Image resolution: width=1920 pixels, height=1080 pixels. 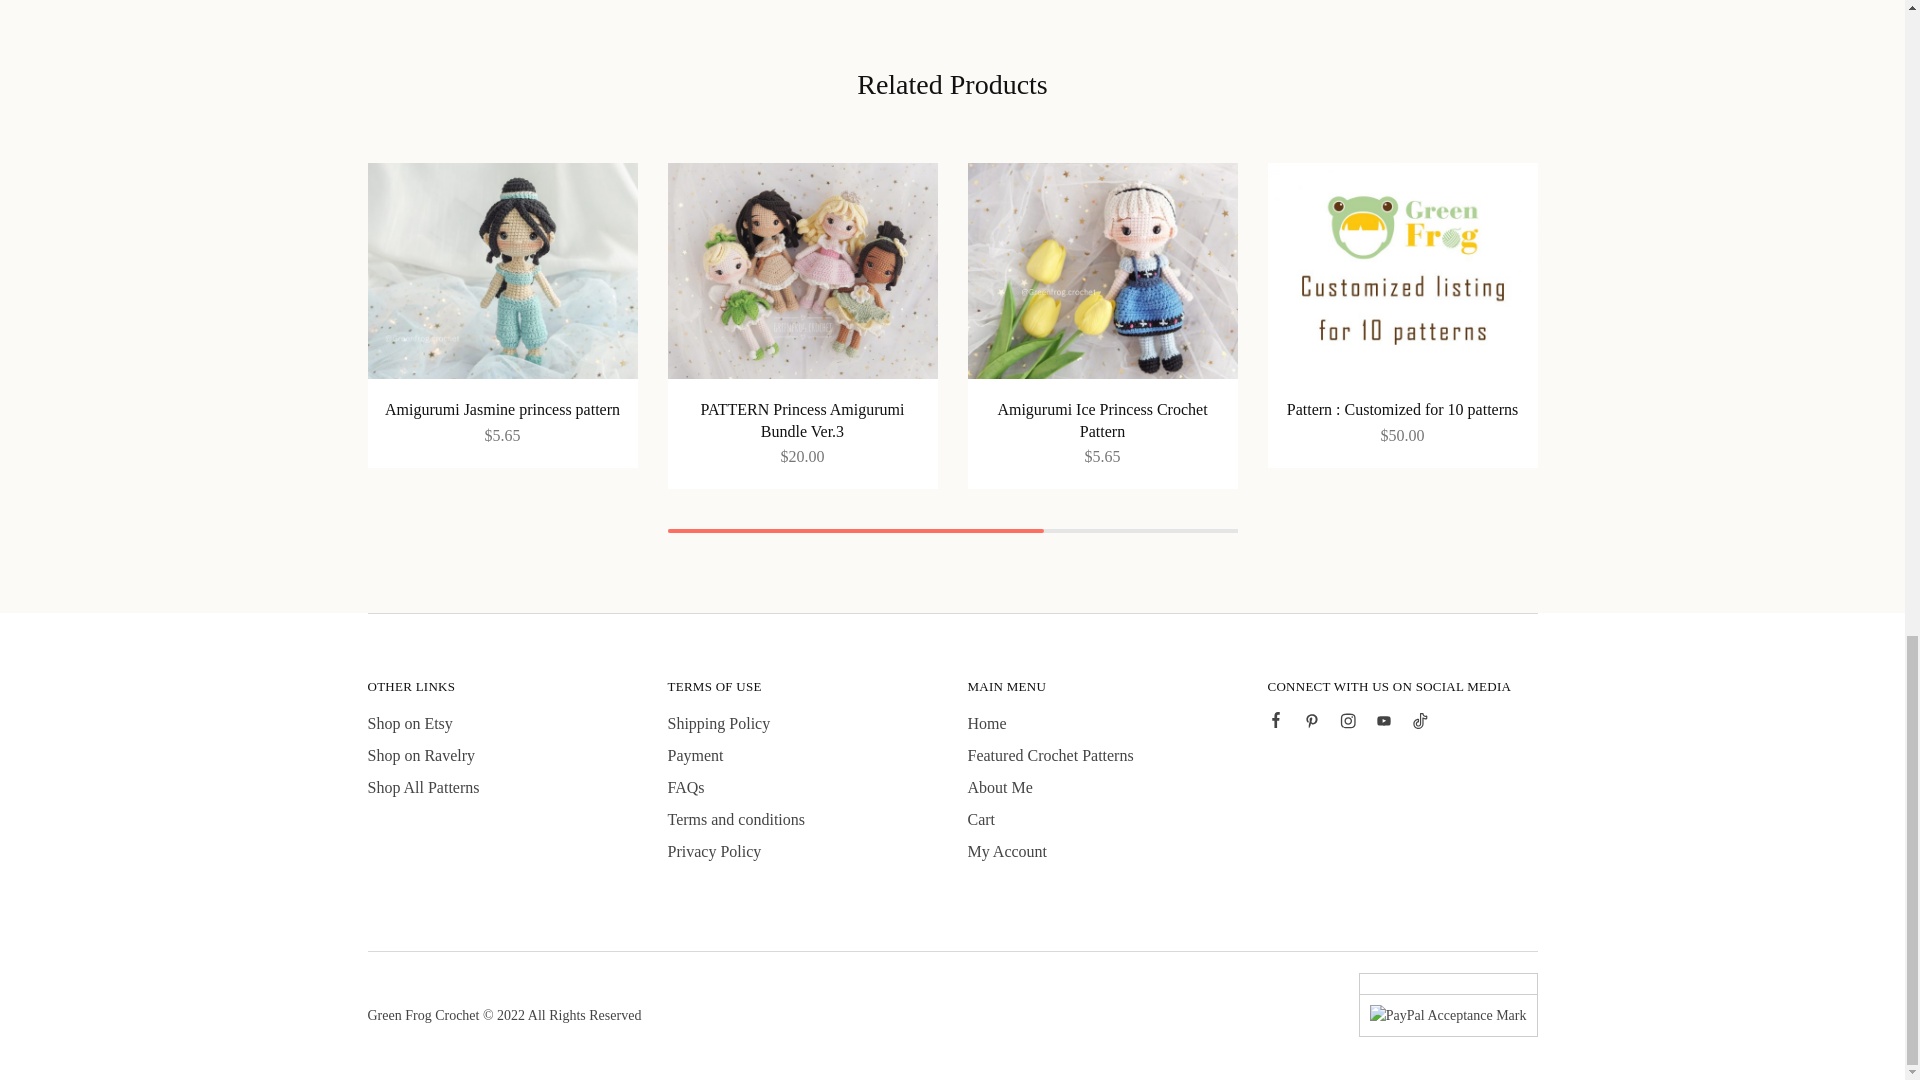 What do you see at coordinates (1276, 722) in the screenshot?
I see `Facebook` at bounding box center [1276, 722].